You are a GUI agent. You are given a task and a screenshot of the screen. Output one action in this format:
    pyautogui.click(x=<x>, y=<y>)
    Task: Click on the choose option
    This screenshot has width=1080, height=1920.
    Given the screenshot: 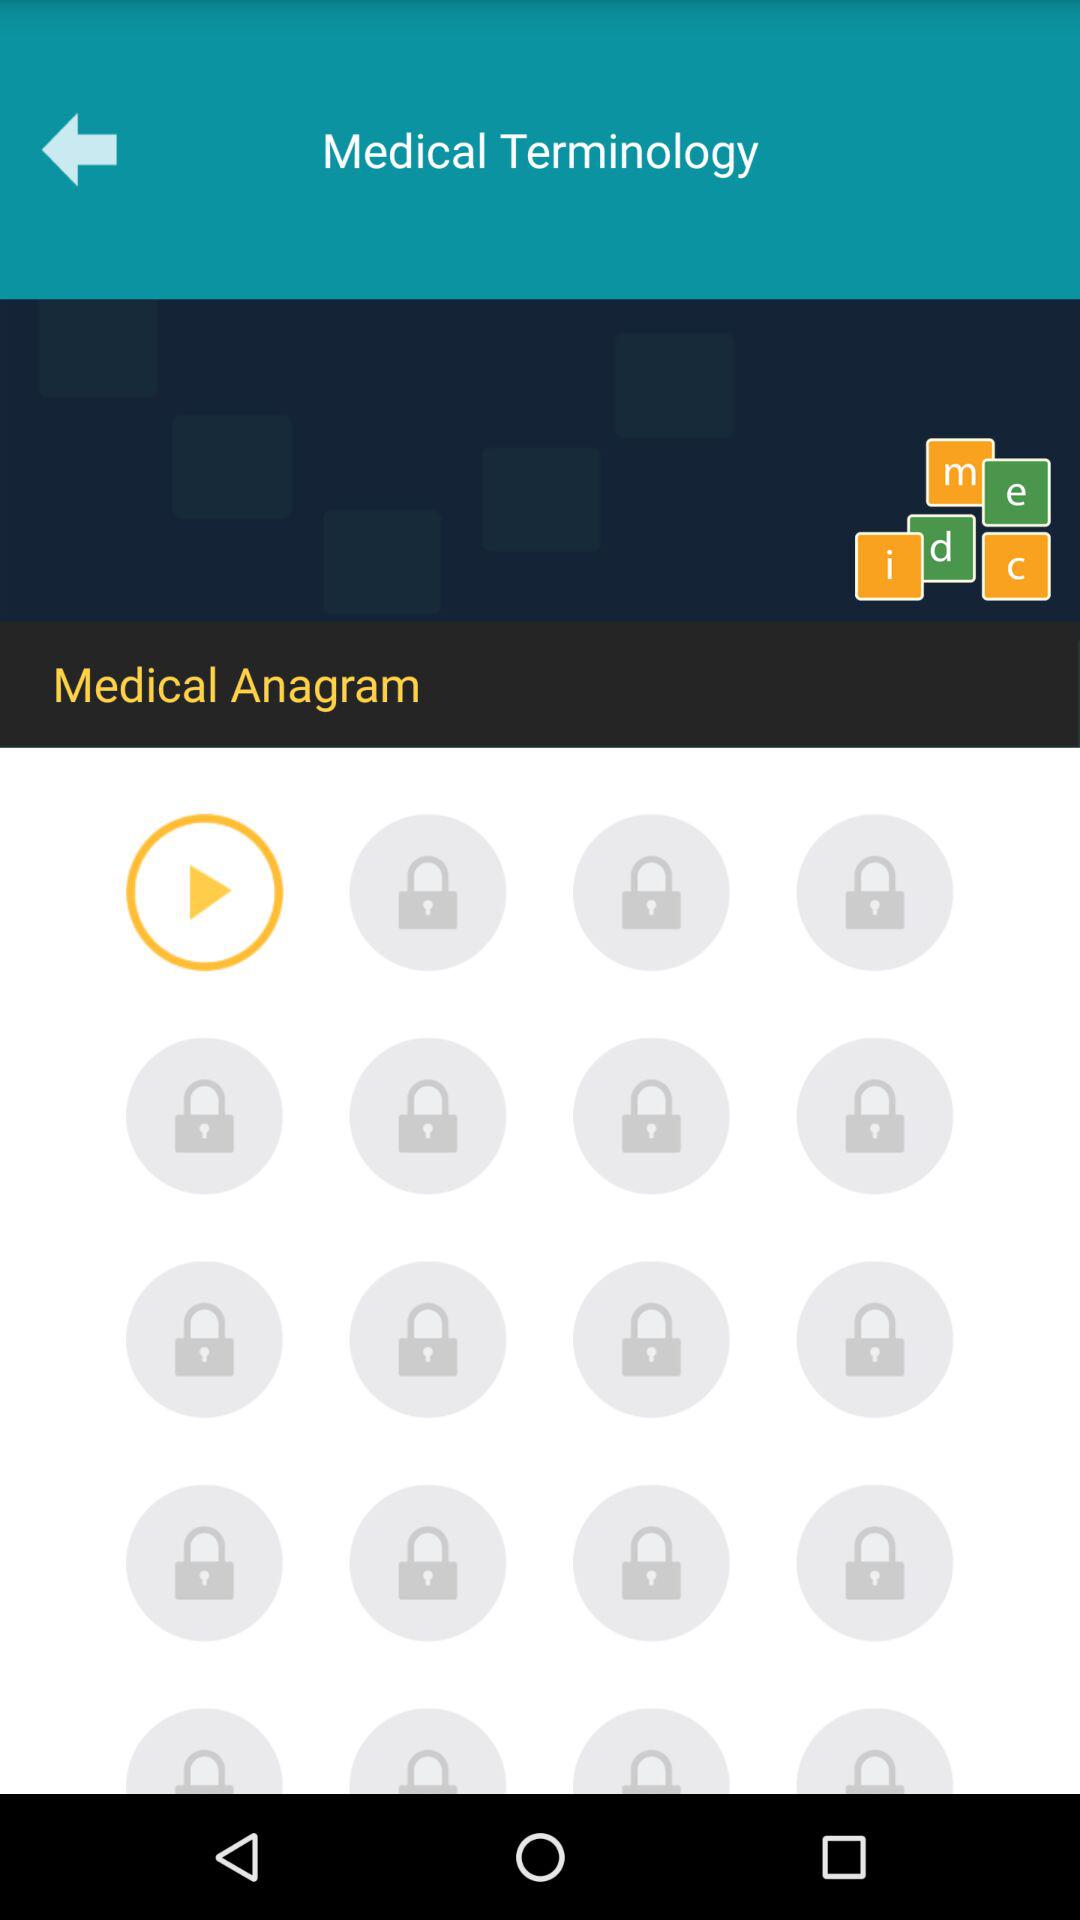 What is the action you would take?
    pyautogui.click(x=652, y=1116)
    